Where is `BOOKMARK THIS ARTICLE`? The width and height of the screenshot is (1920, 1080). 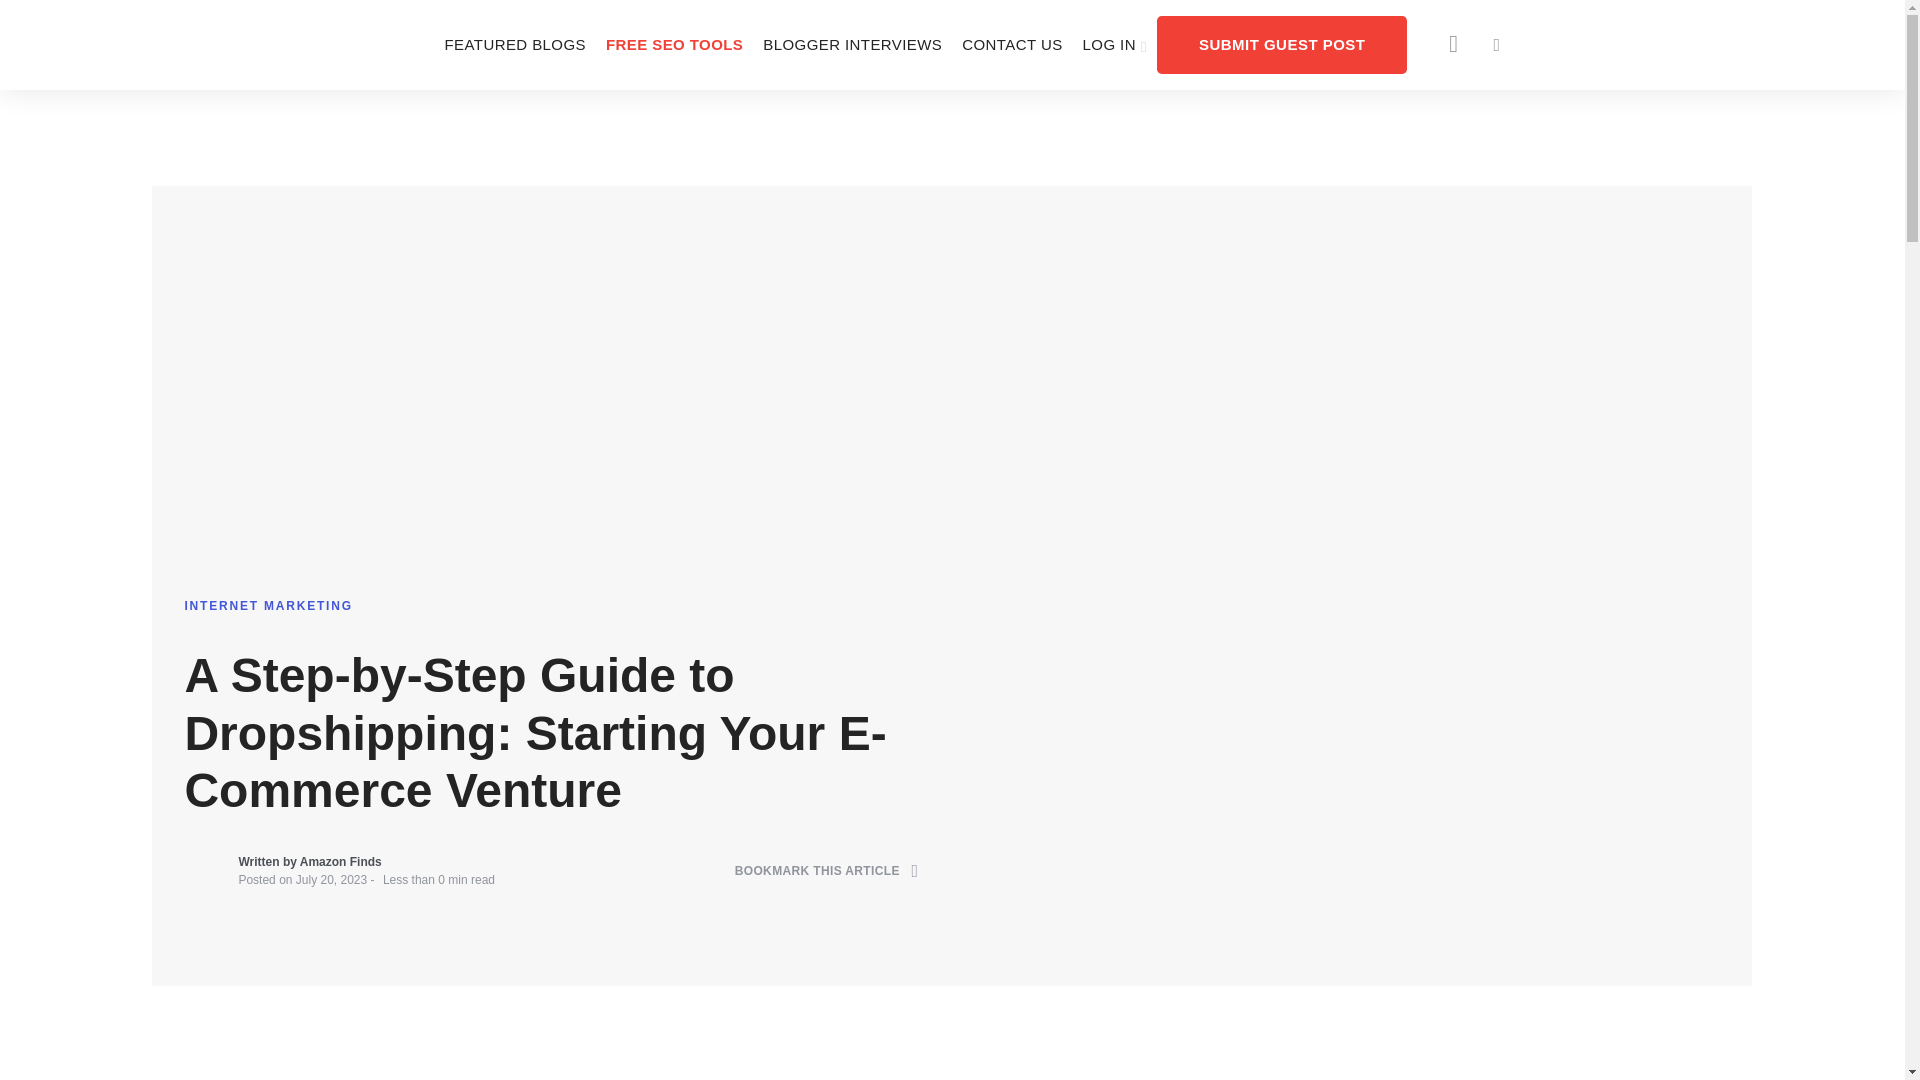
BOOKMARK THIS ARTICLE is located at coordinates (827, 871).